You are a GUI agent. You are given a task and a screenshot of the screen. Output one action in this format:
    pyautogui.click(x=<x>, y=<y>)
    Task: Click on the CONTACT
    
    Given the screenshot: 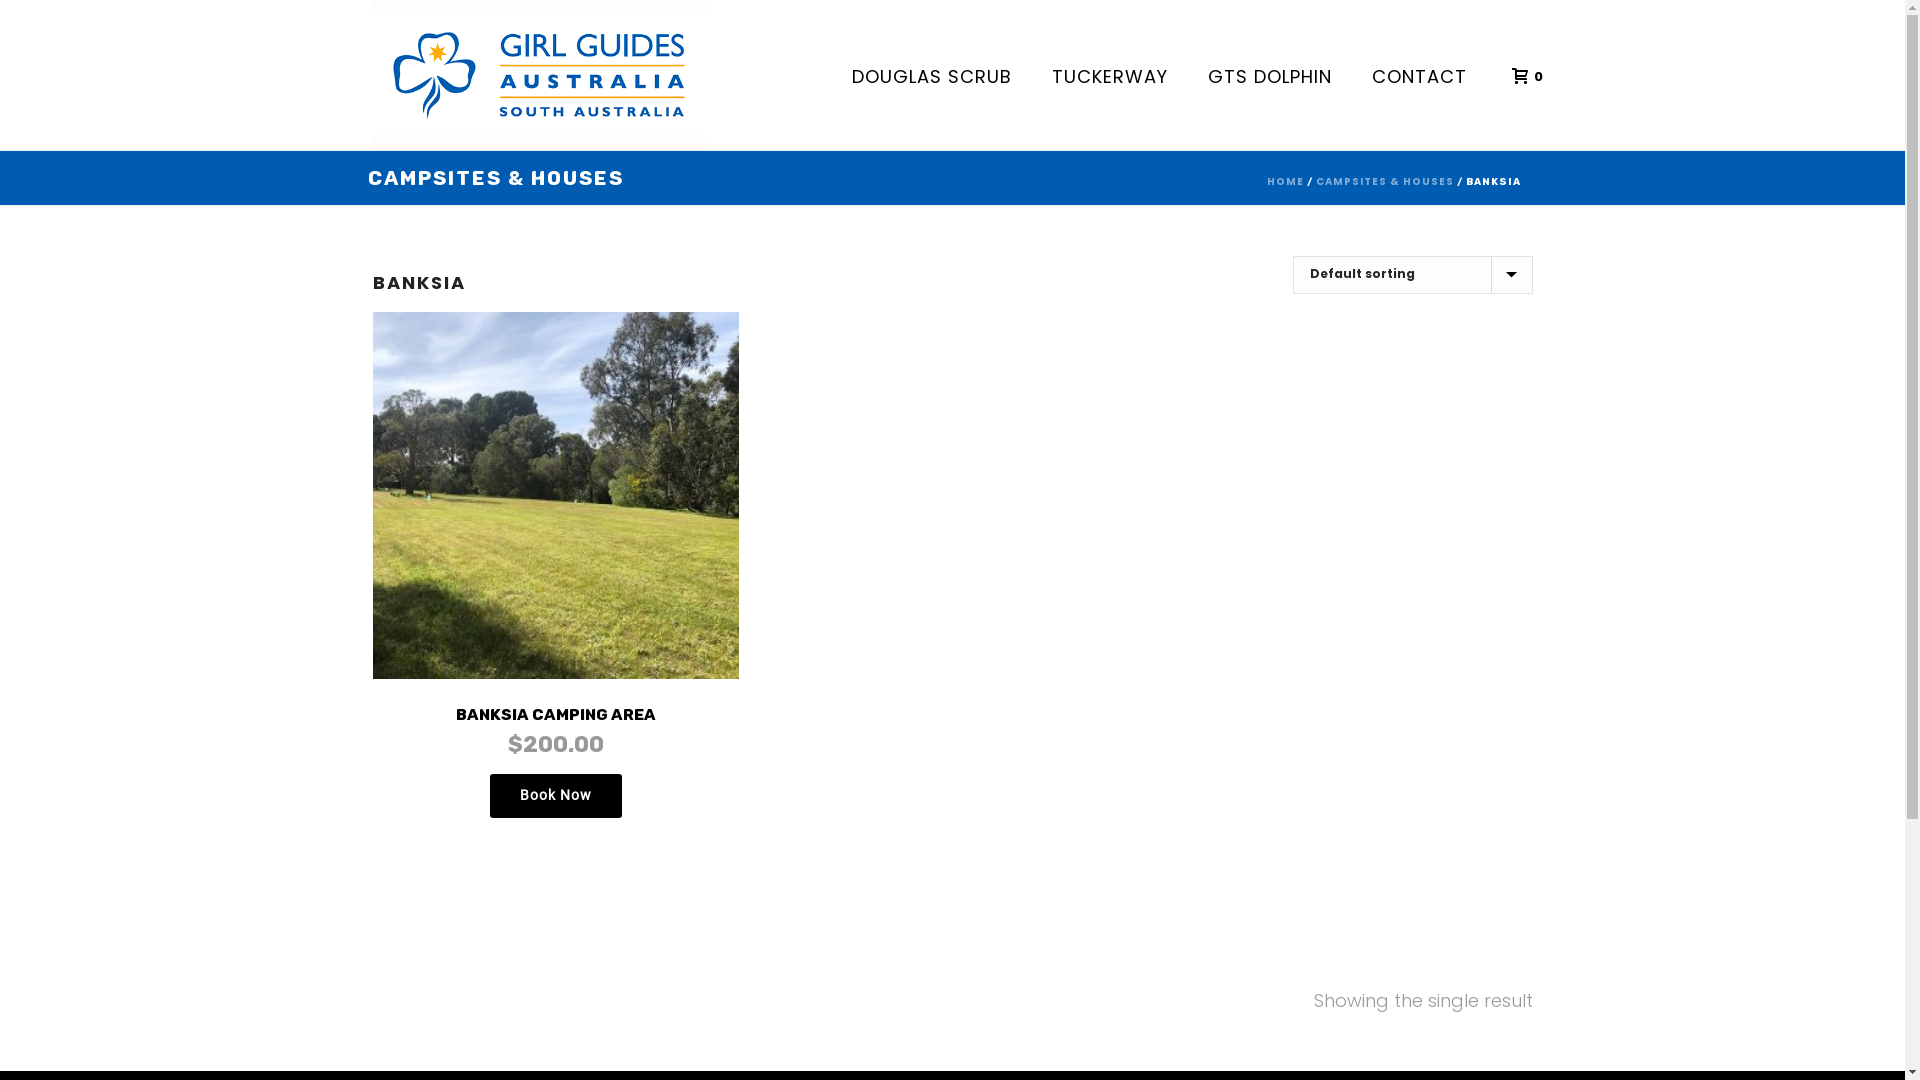 What is the action you would take?
    pyautogui.click(x=1420, y=75)
    